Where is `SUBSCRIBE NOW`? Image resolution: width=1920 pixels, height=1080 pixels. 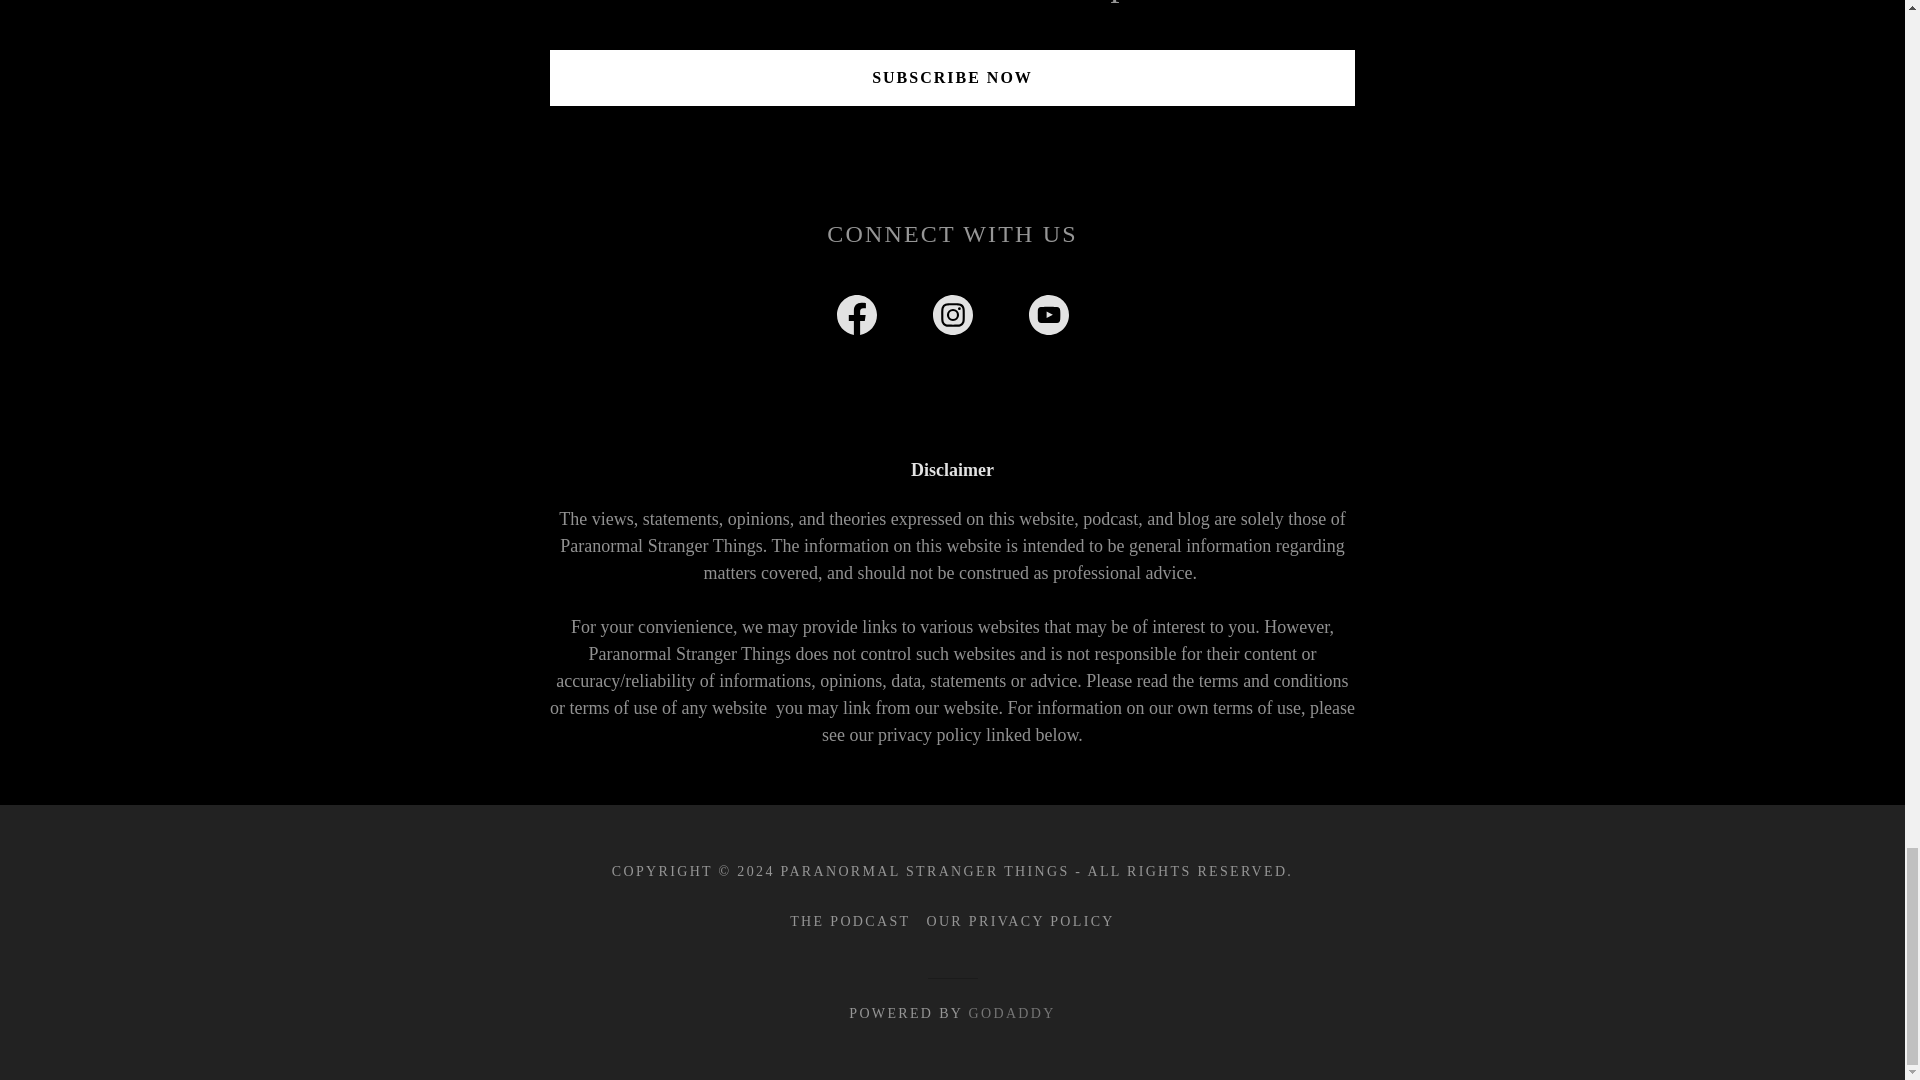
SUBSCRIBE NOW is located at coordinates (952, 77).